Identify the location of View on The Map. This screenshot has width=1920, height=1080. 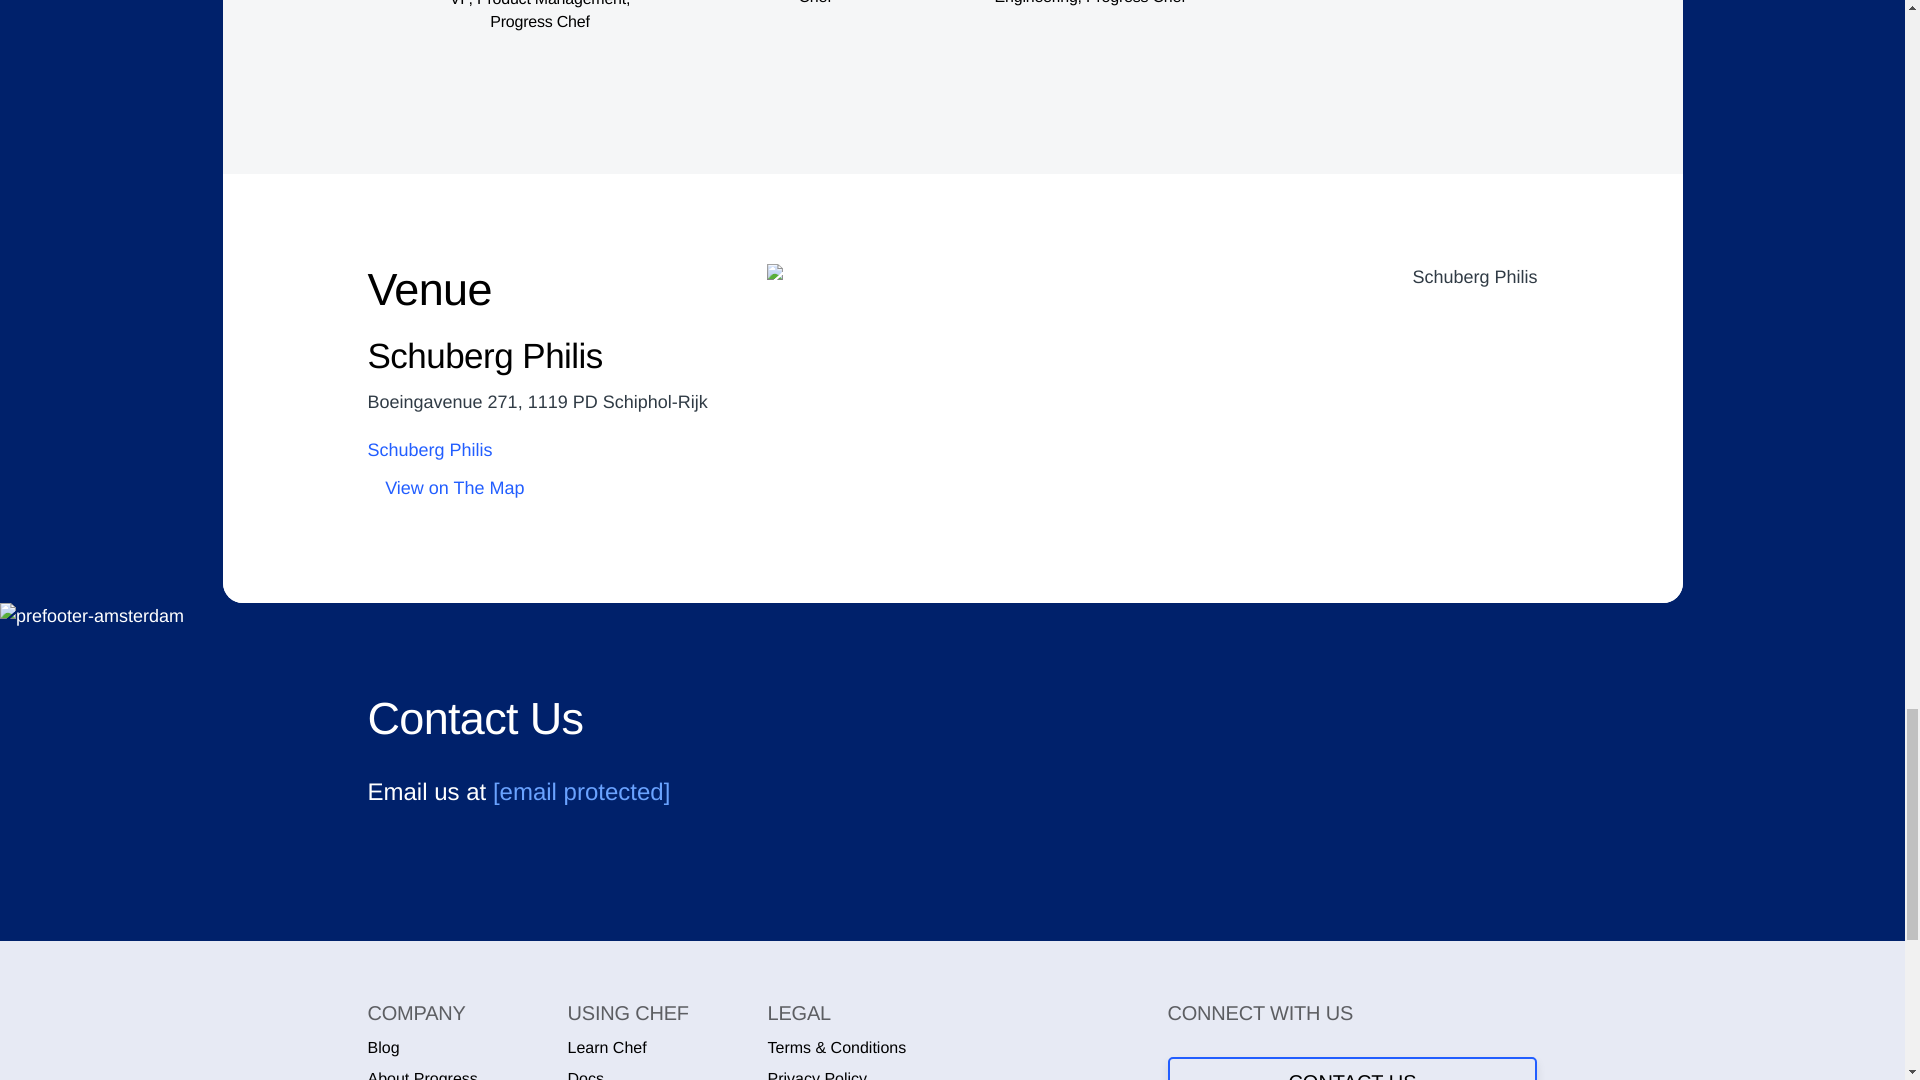
(552, 489).